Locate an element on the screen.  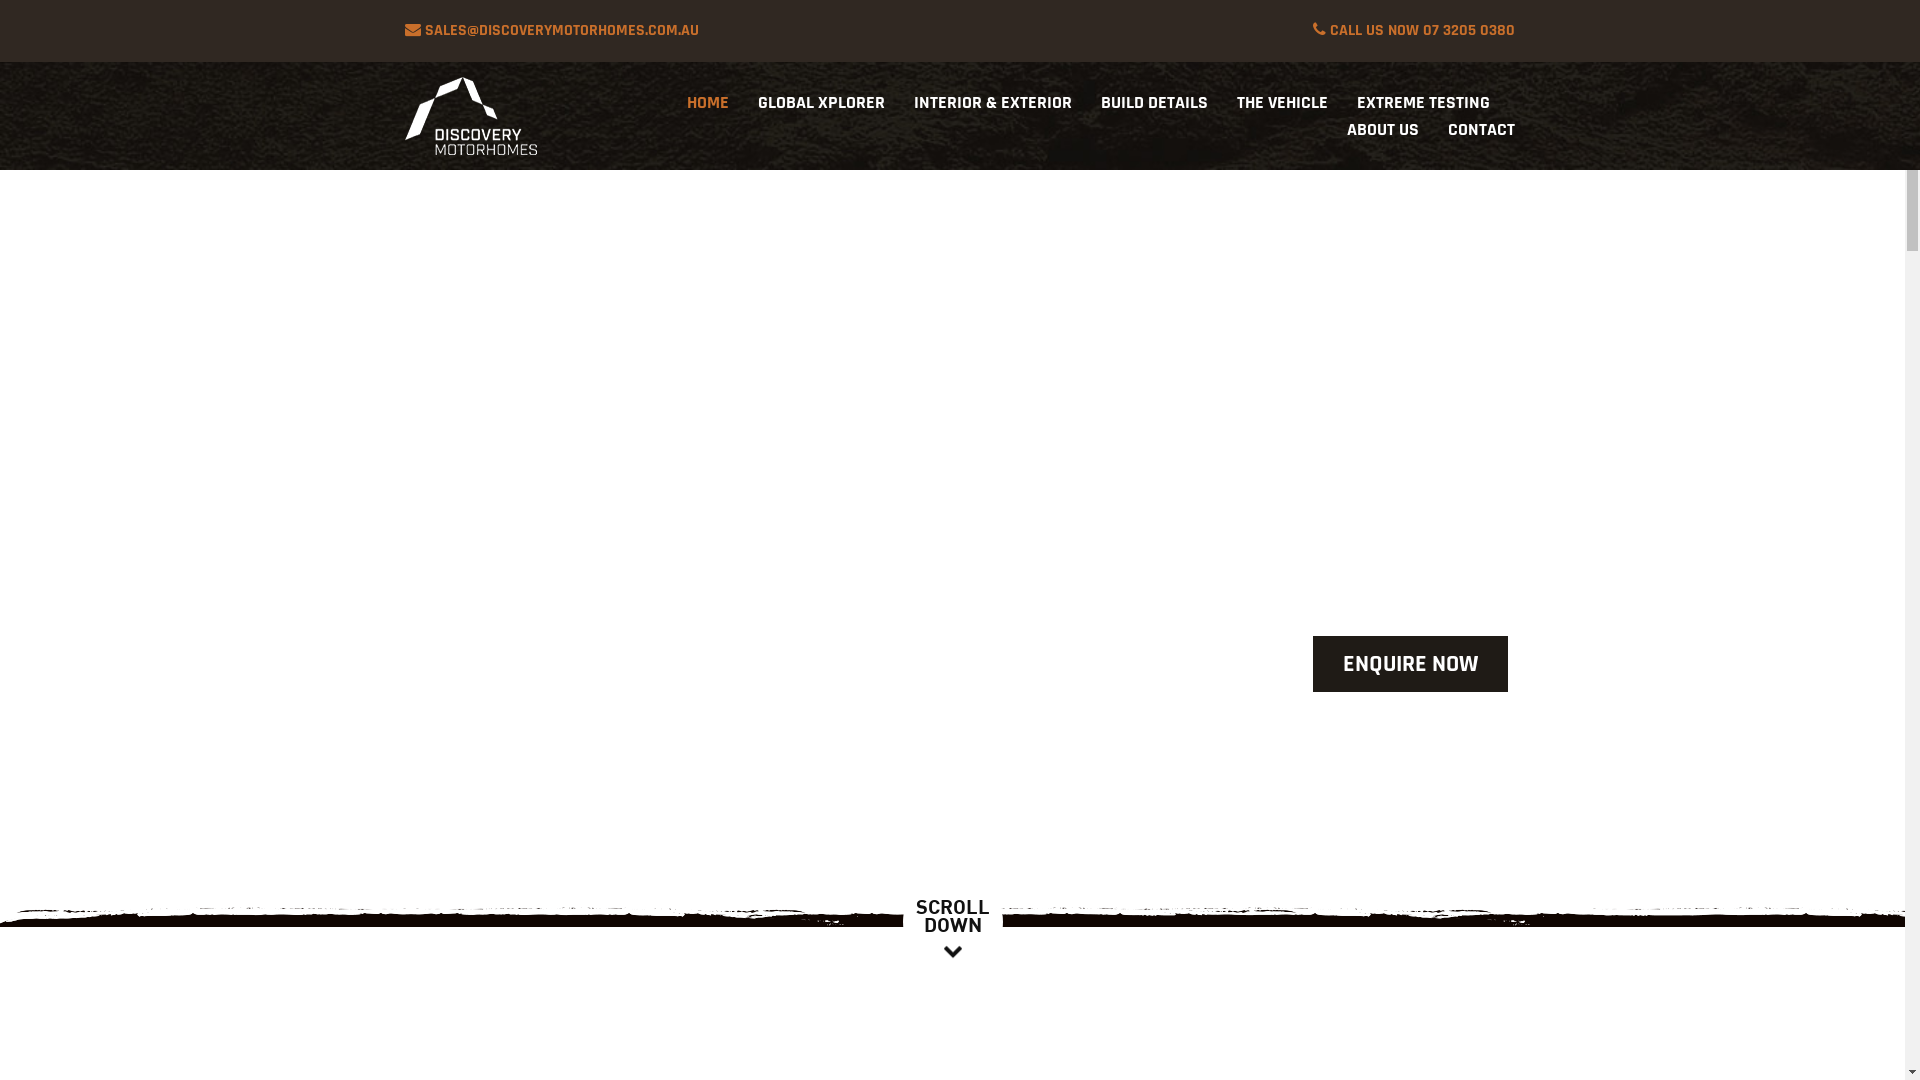
EXTREME TESTING is located at coordinates (1424, 102).